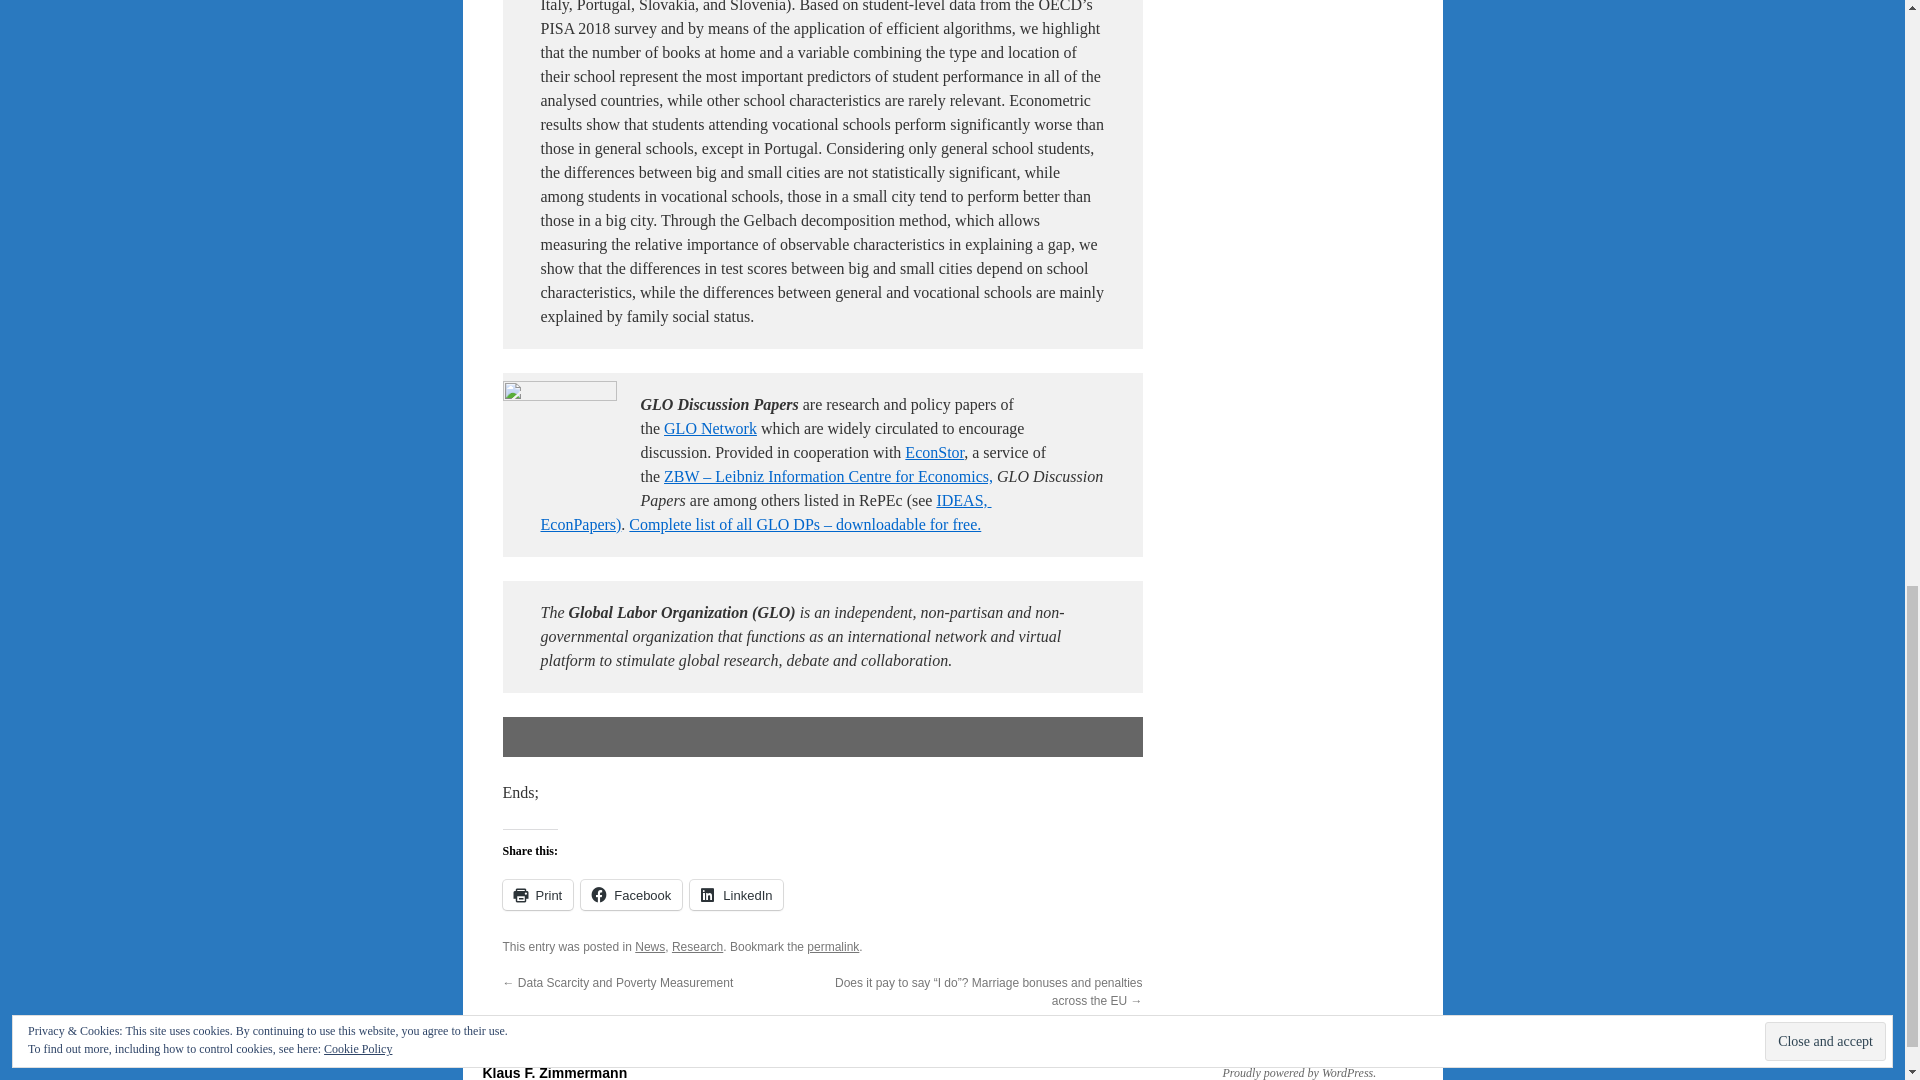 This screenshot has height=1080, width=1920. I want to click on EconStor, so click(934, 452).